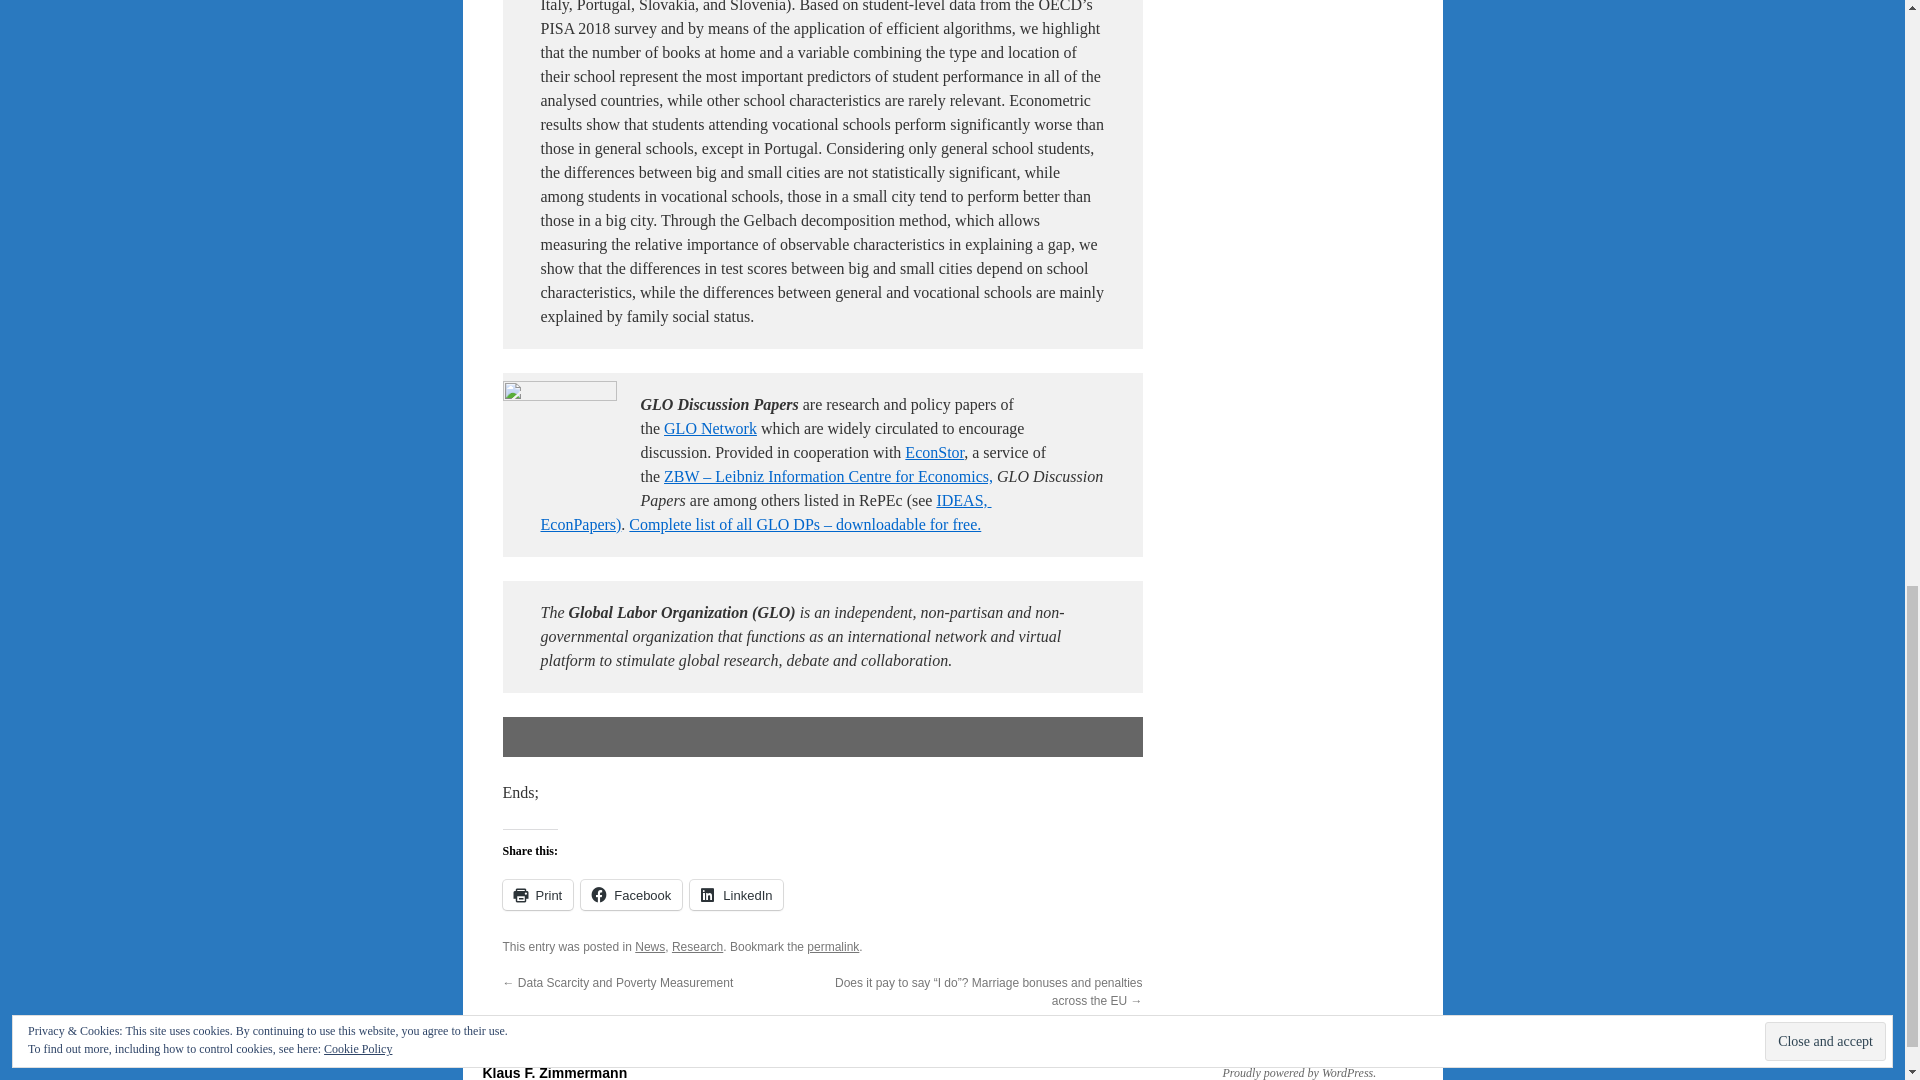 This screenshot has height=1080, width=1920. I want to click on EconStor, so click(934, 452).